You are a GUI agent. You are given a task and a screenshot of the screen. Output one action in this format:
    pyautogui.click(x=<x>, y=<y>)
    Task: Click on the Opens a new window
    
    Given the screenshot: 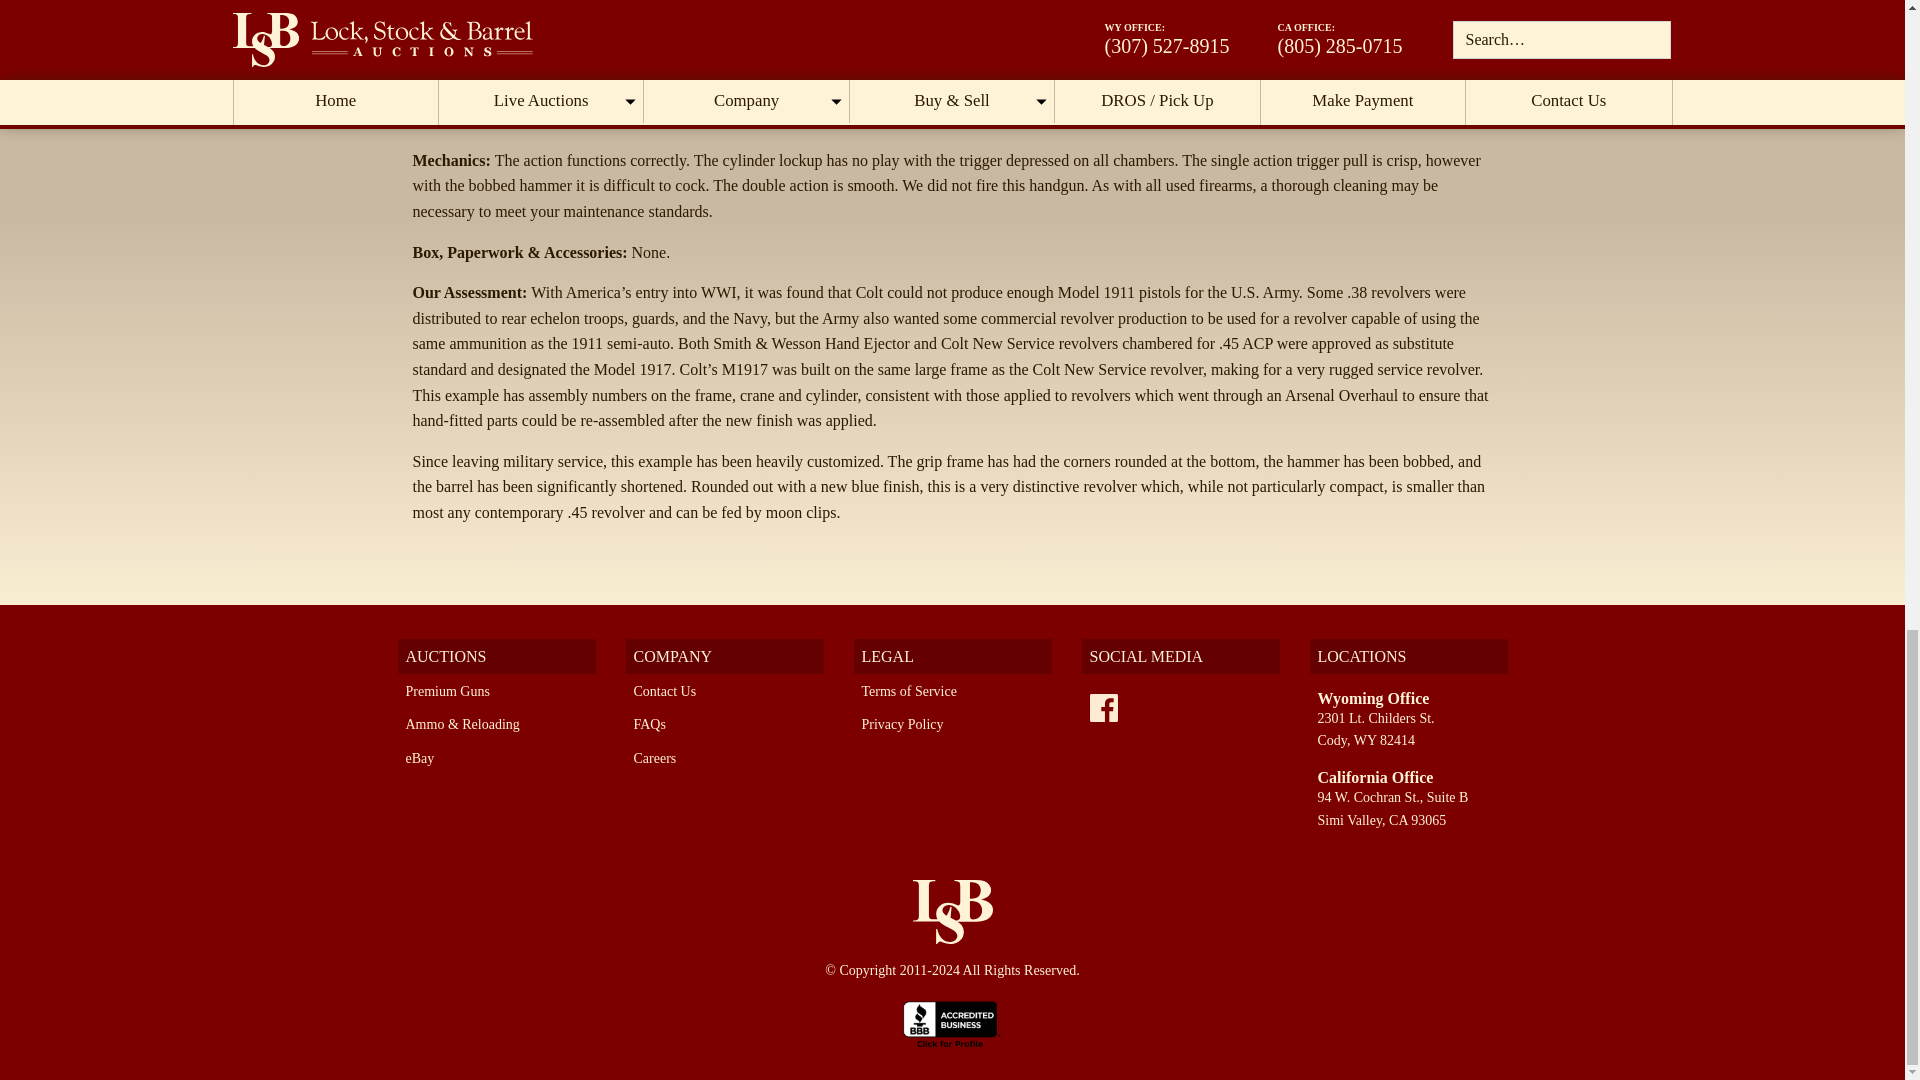 What is the action you would take?
    pyautogui.click(x=952, y=1024)
    